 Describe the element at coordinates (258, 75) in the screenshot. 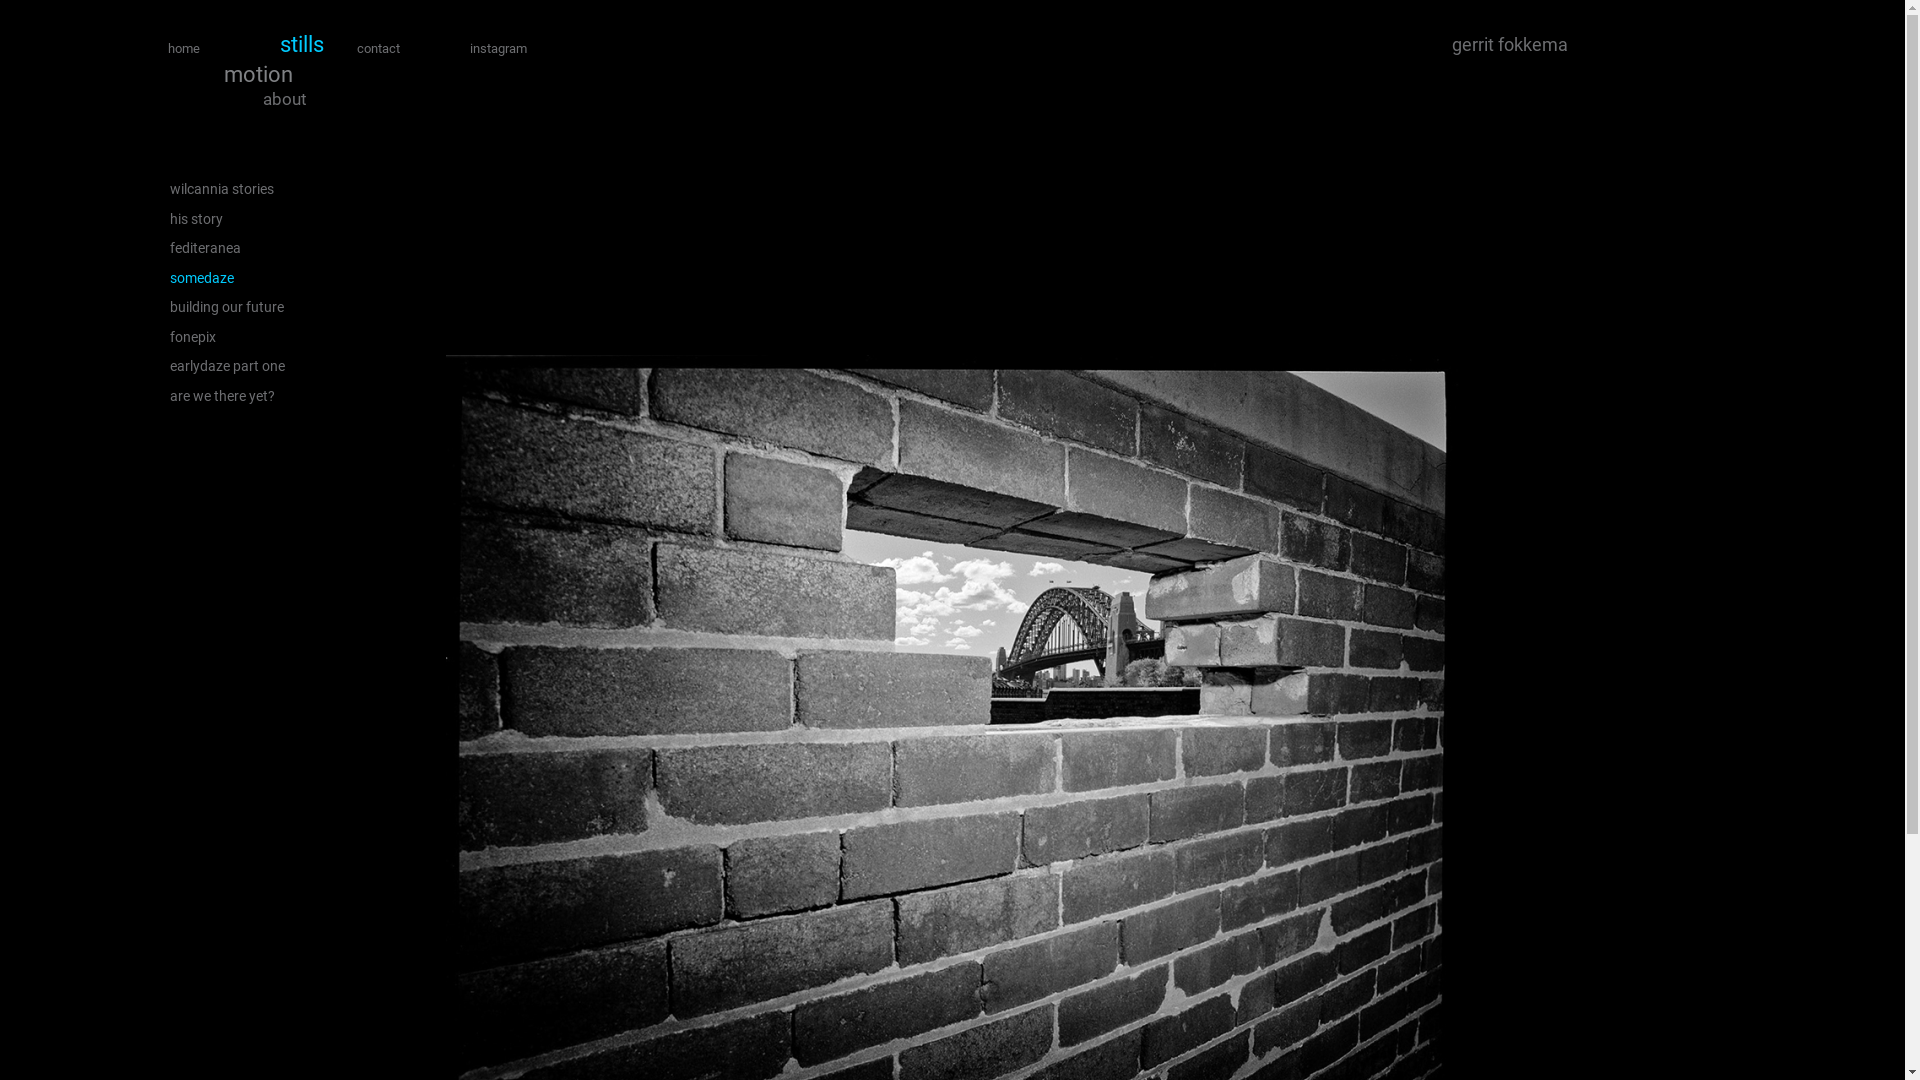

I see `motion` at that location.